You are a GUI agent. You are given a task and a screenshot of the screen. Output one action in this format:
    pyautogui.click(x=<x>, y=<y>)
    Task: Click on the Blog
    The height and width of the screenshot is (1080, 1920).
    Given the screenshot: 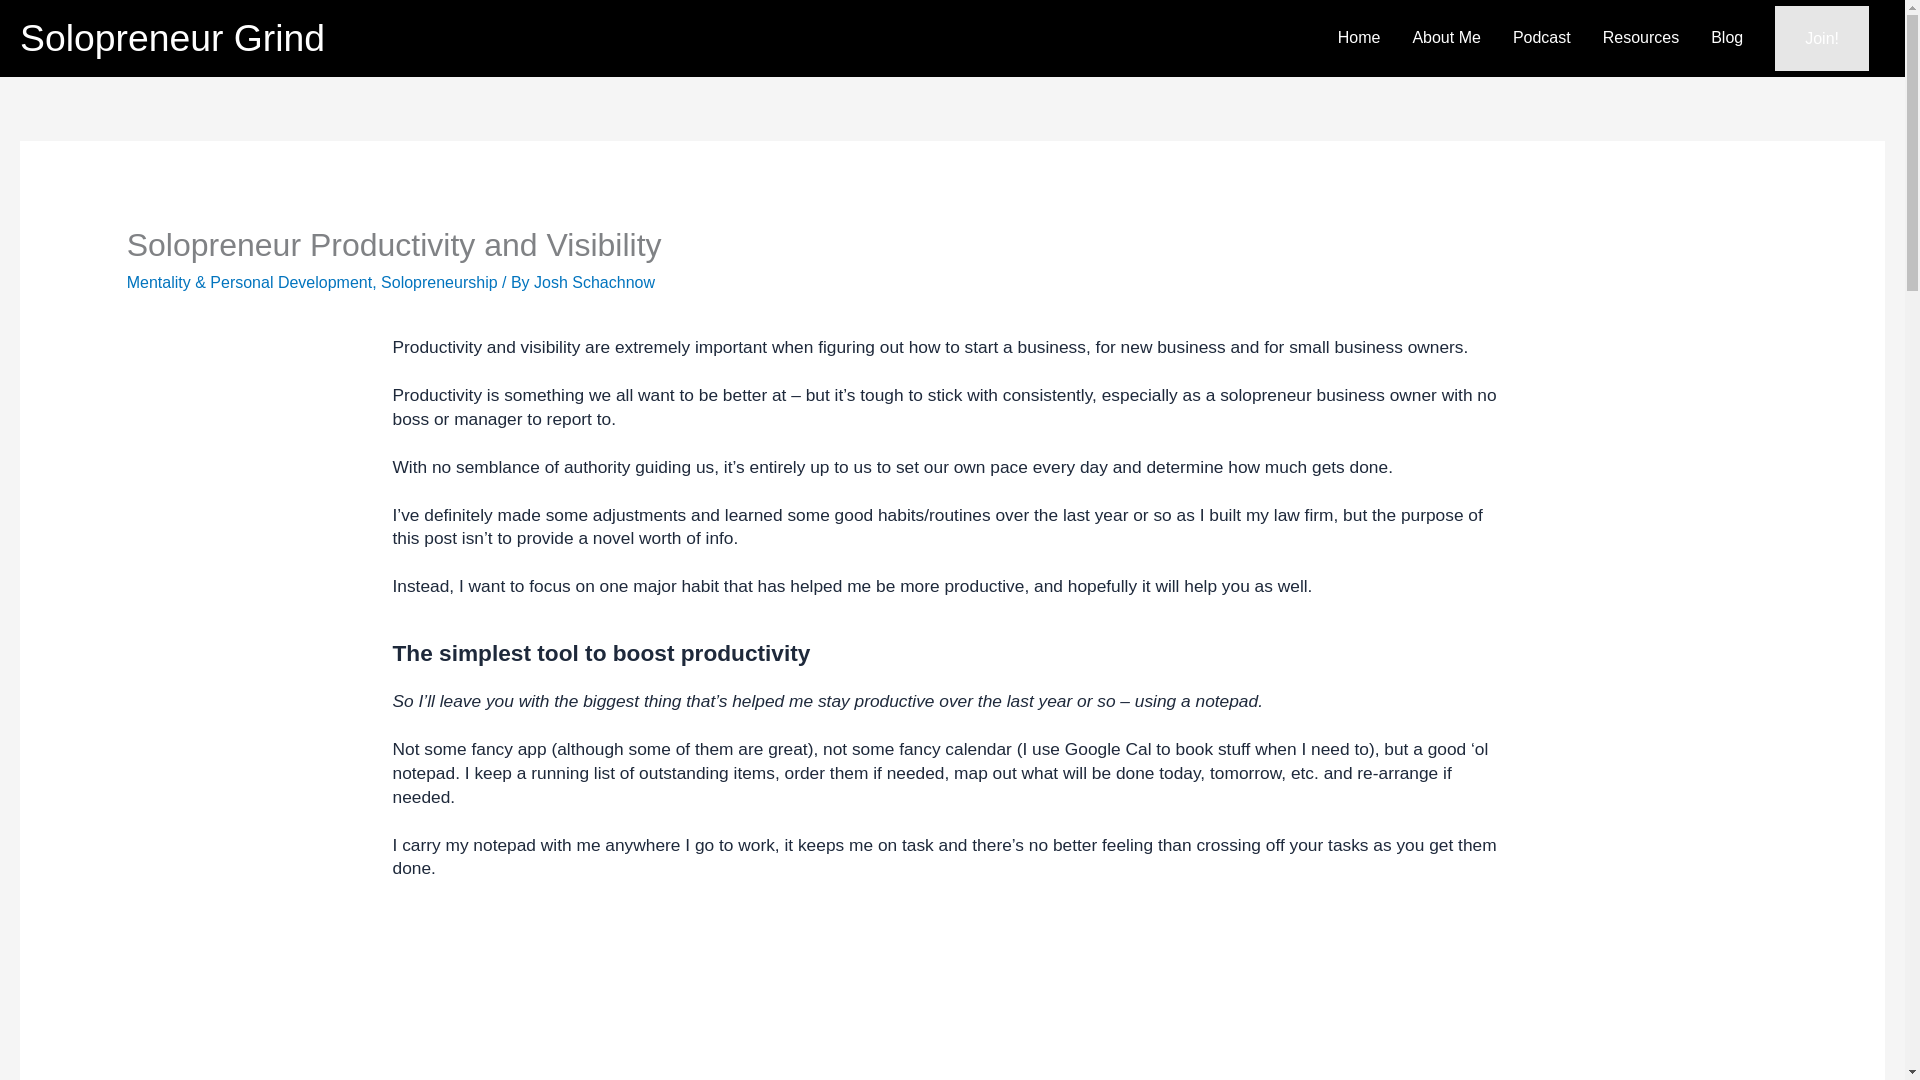 What is the action you would take?
    pyautogui.click(x=1726, y=39)
    